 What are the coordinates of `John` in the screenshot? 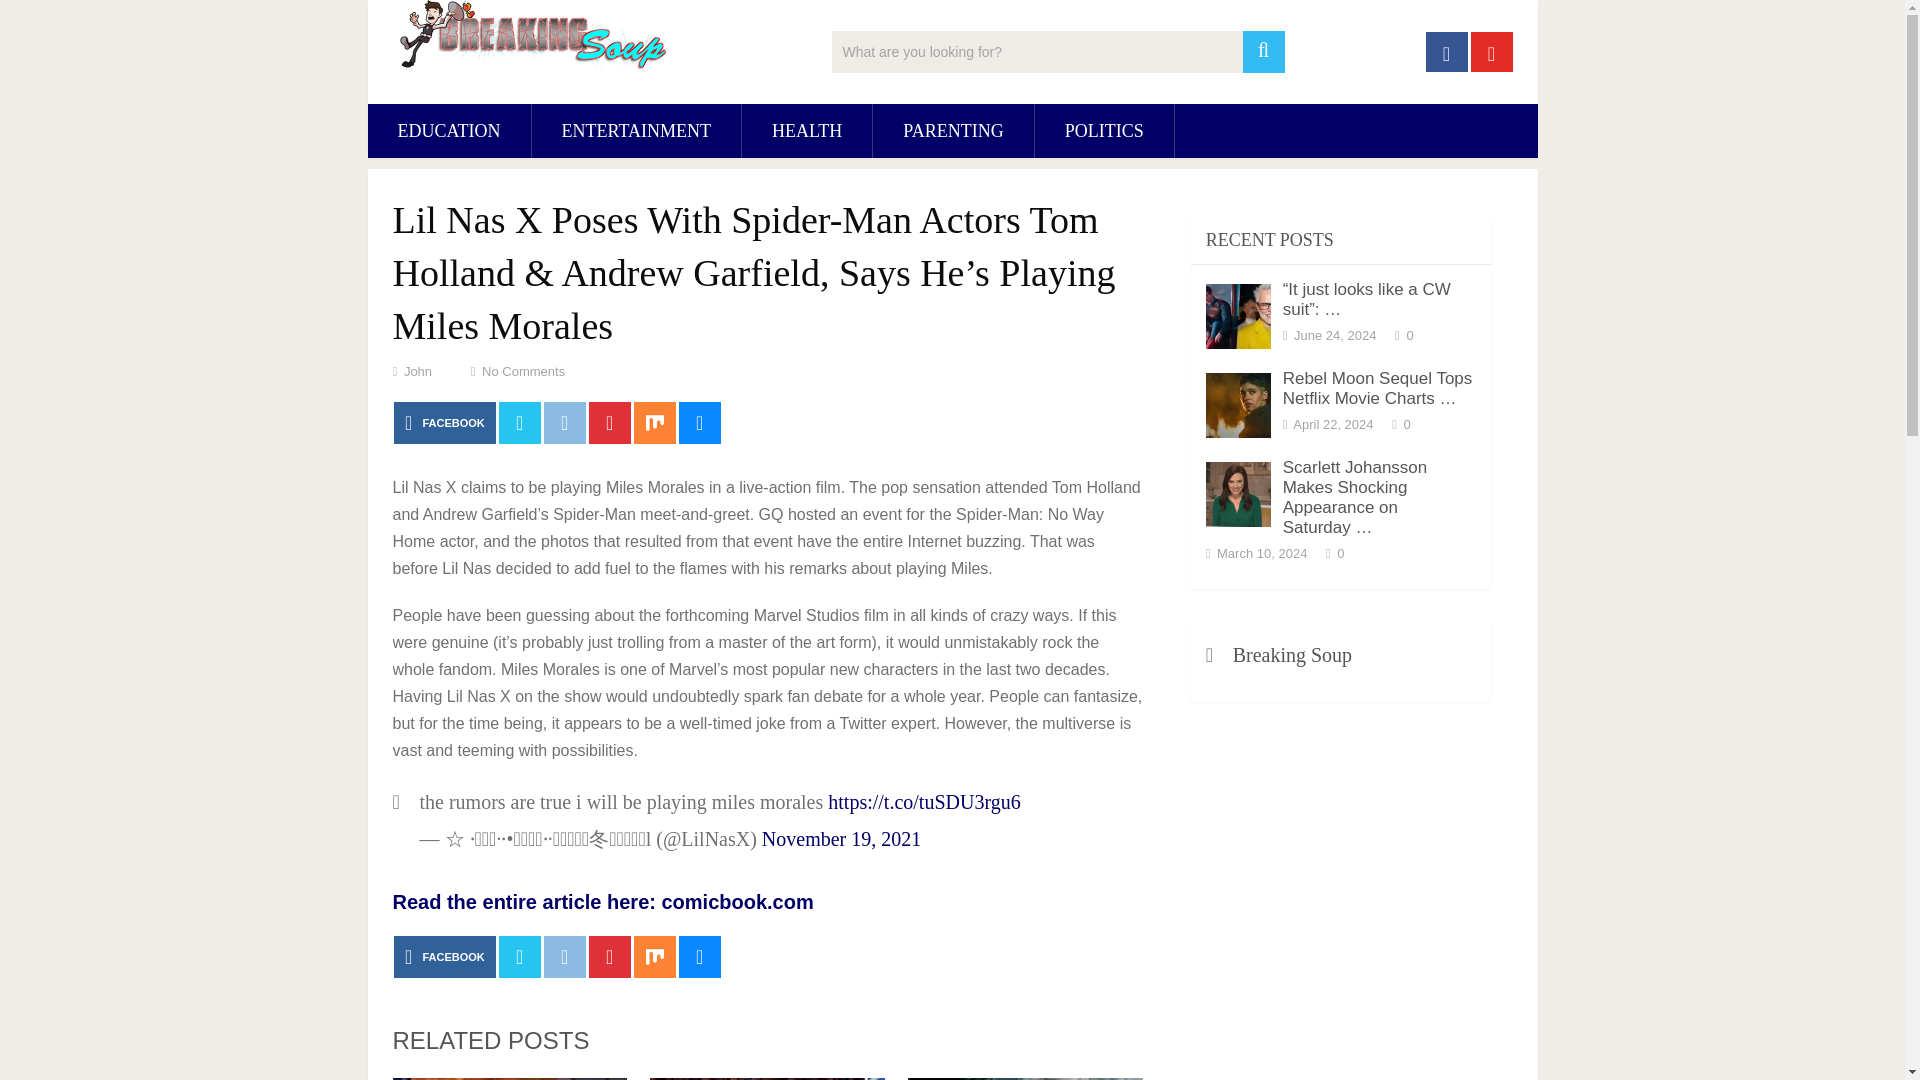 It's located at (418, 371).